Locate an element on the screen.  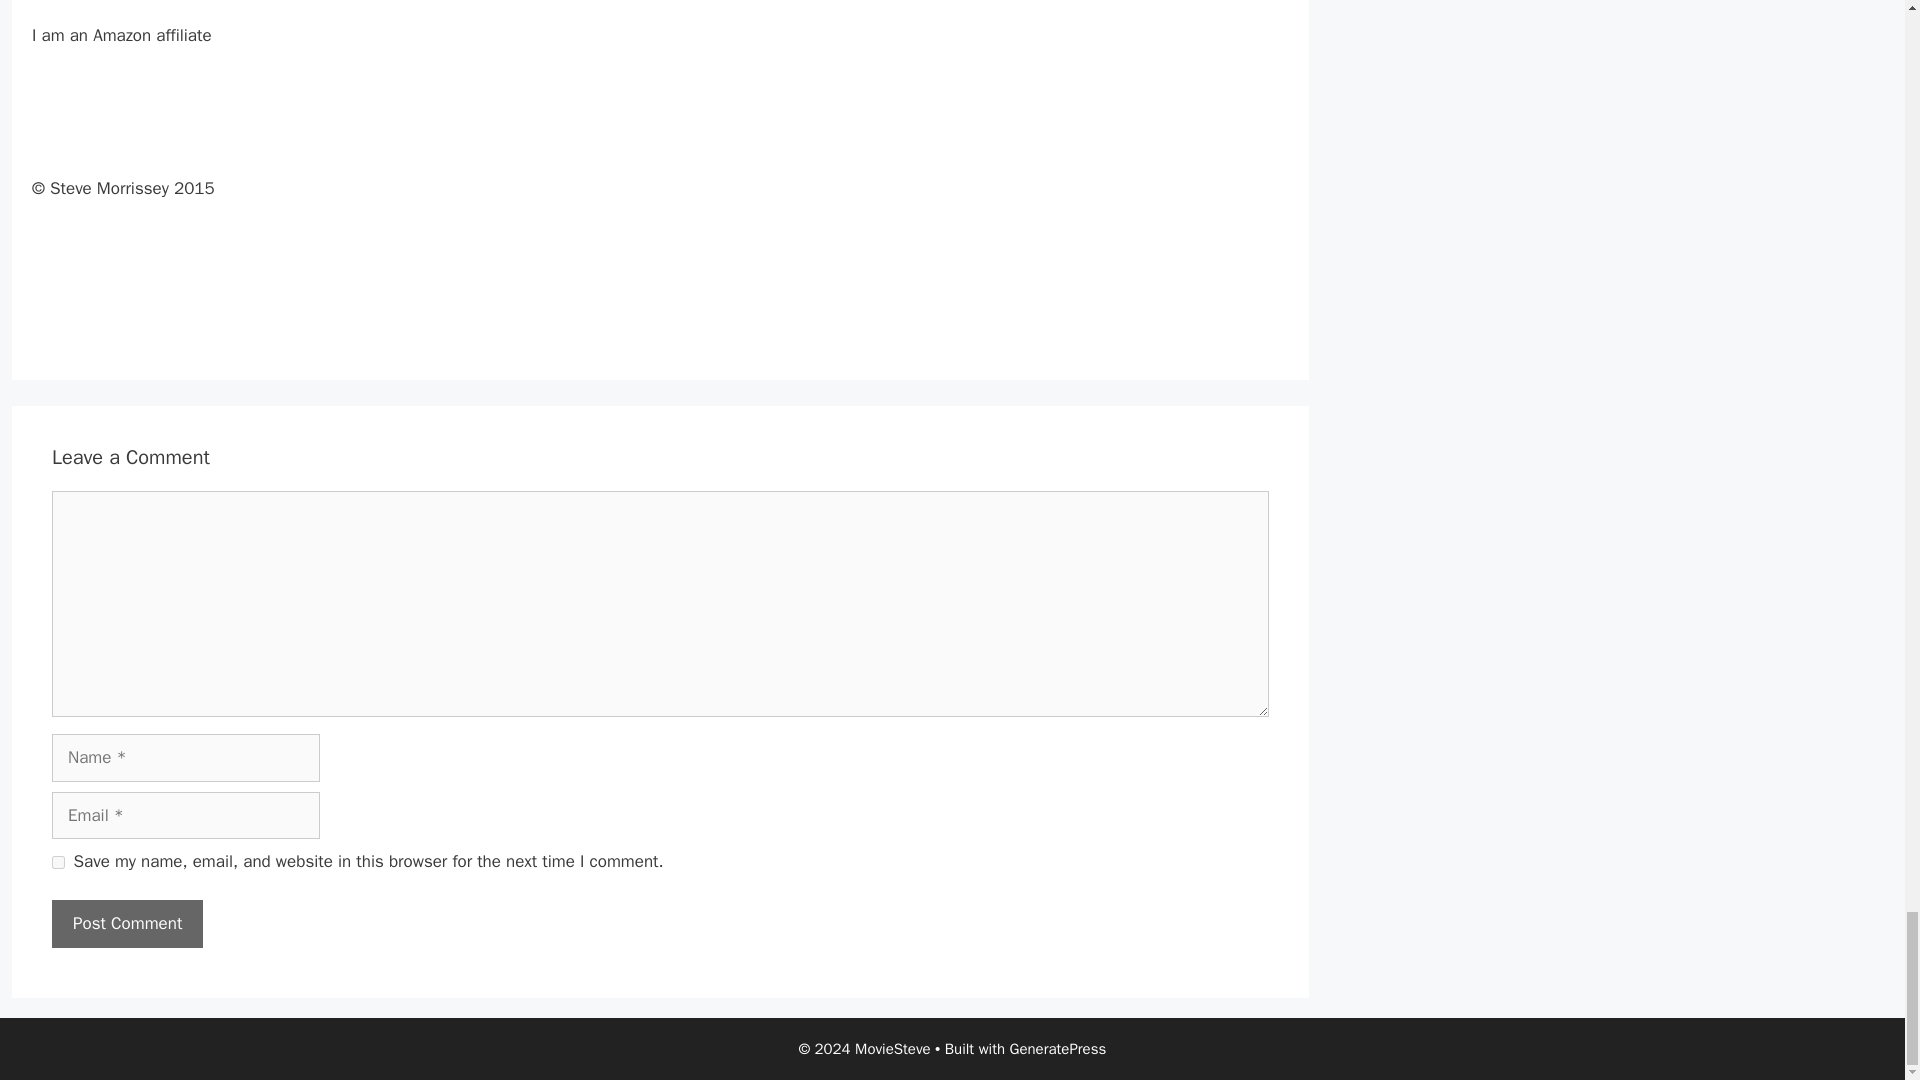
yes is located at coordinates (58, 862).